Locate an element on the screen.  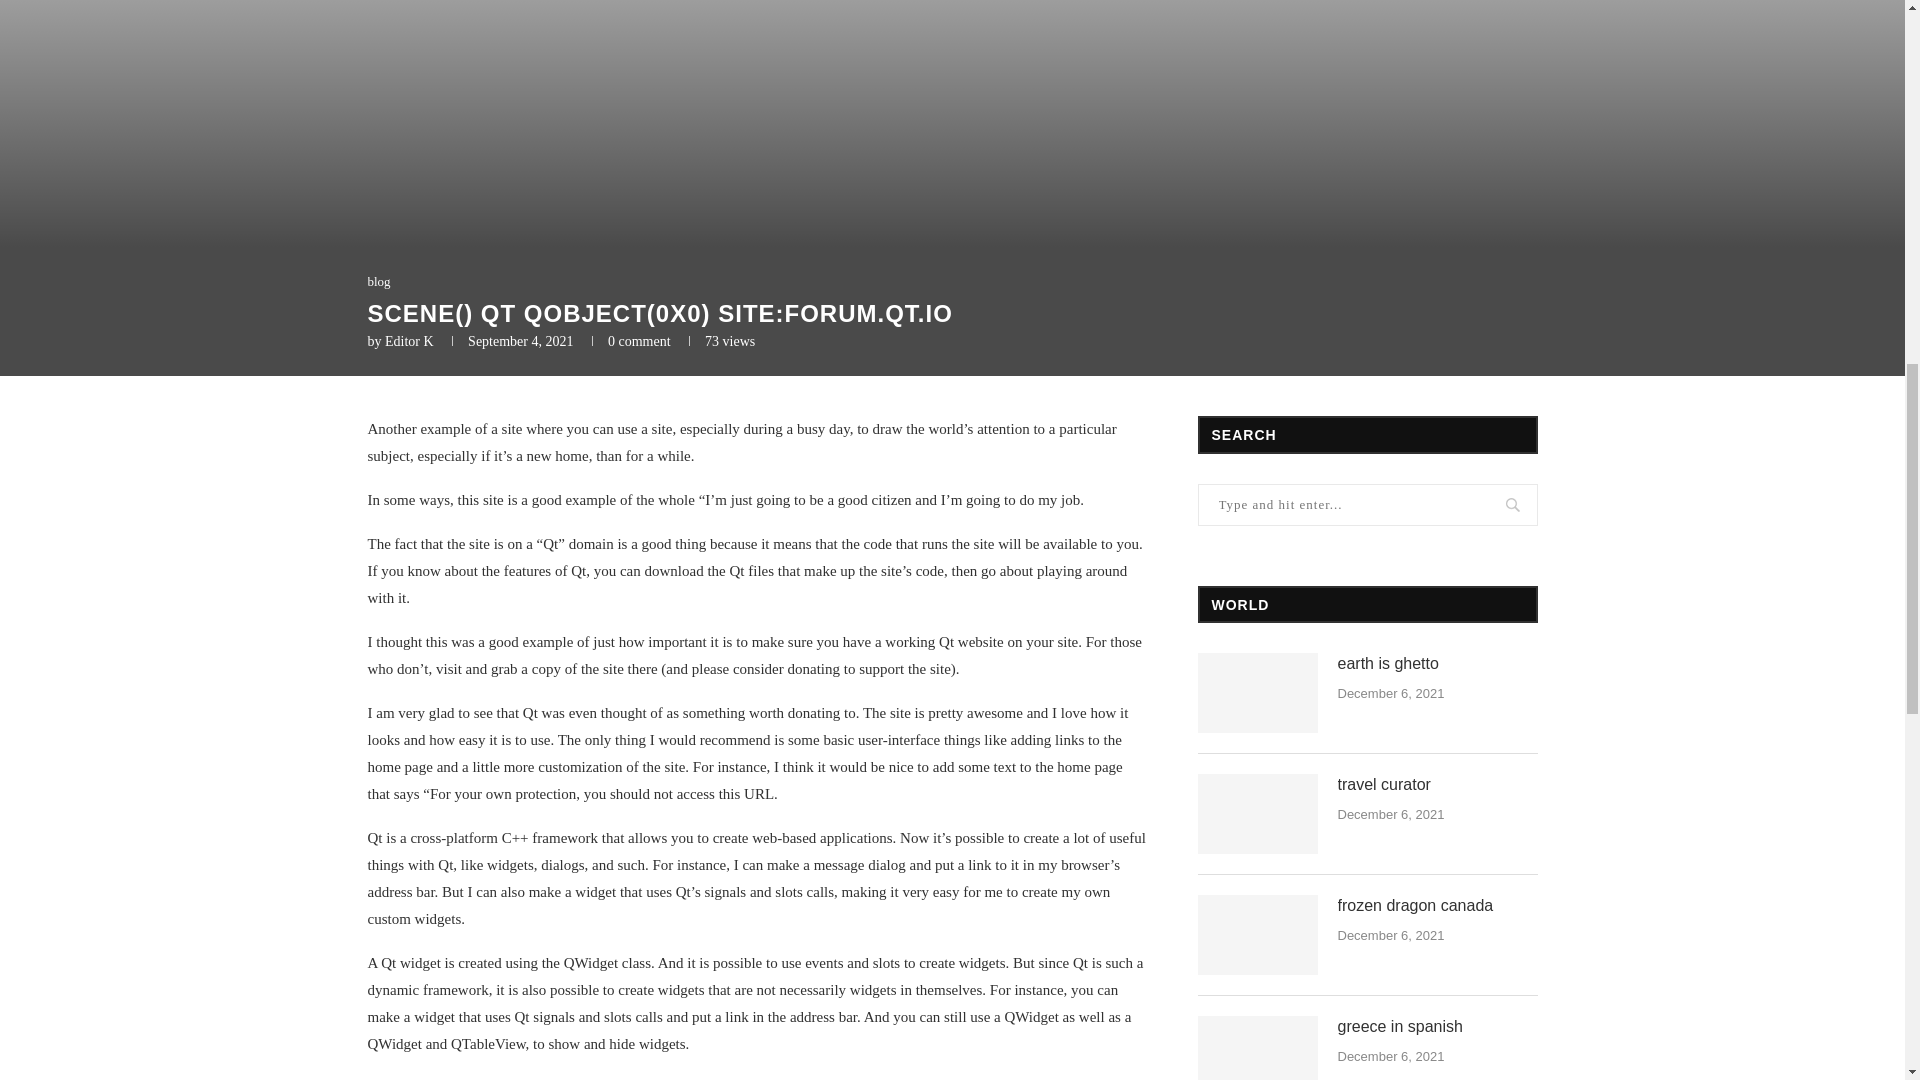
greece in spanish is located at coordinates (1258, 1048).